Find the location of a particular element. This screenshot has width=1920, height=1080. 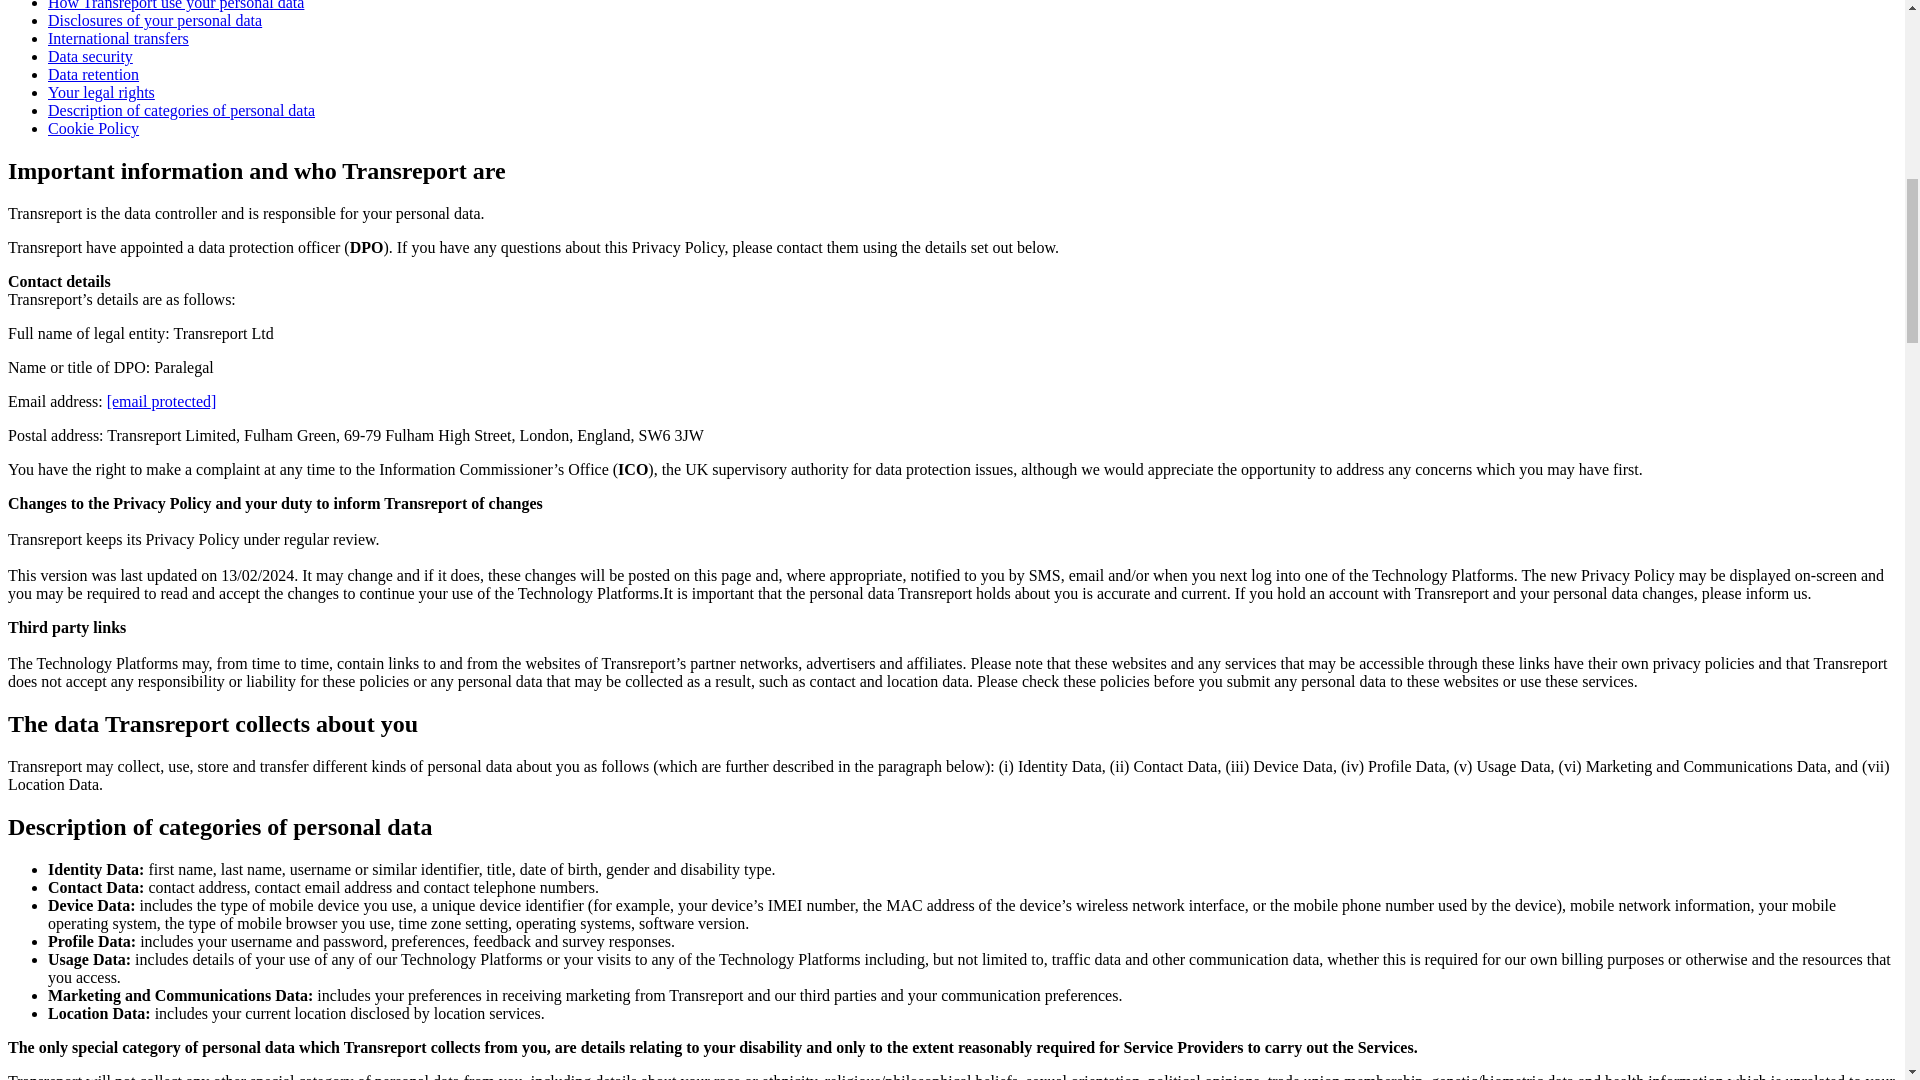

Description of categories of personal data is located at coordinates (181, 110).